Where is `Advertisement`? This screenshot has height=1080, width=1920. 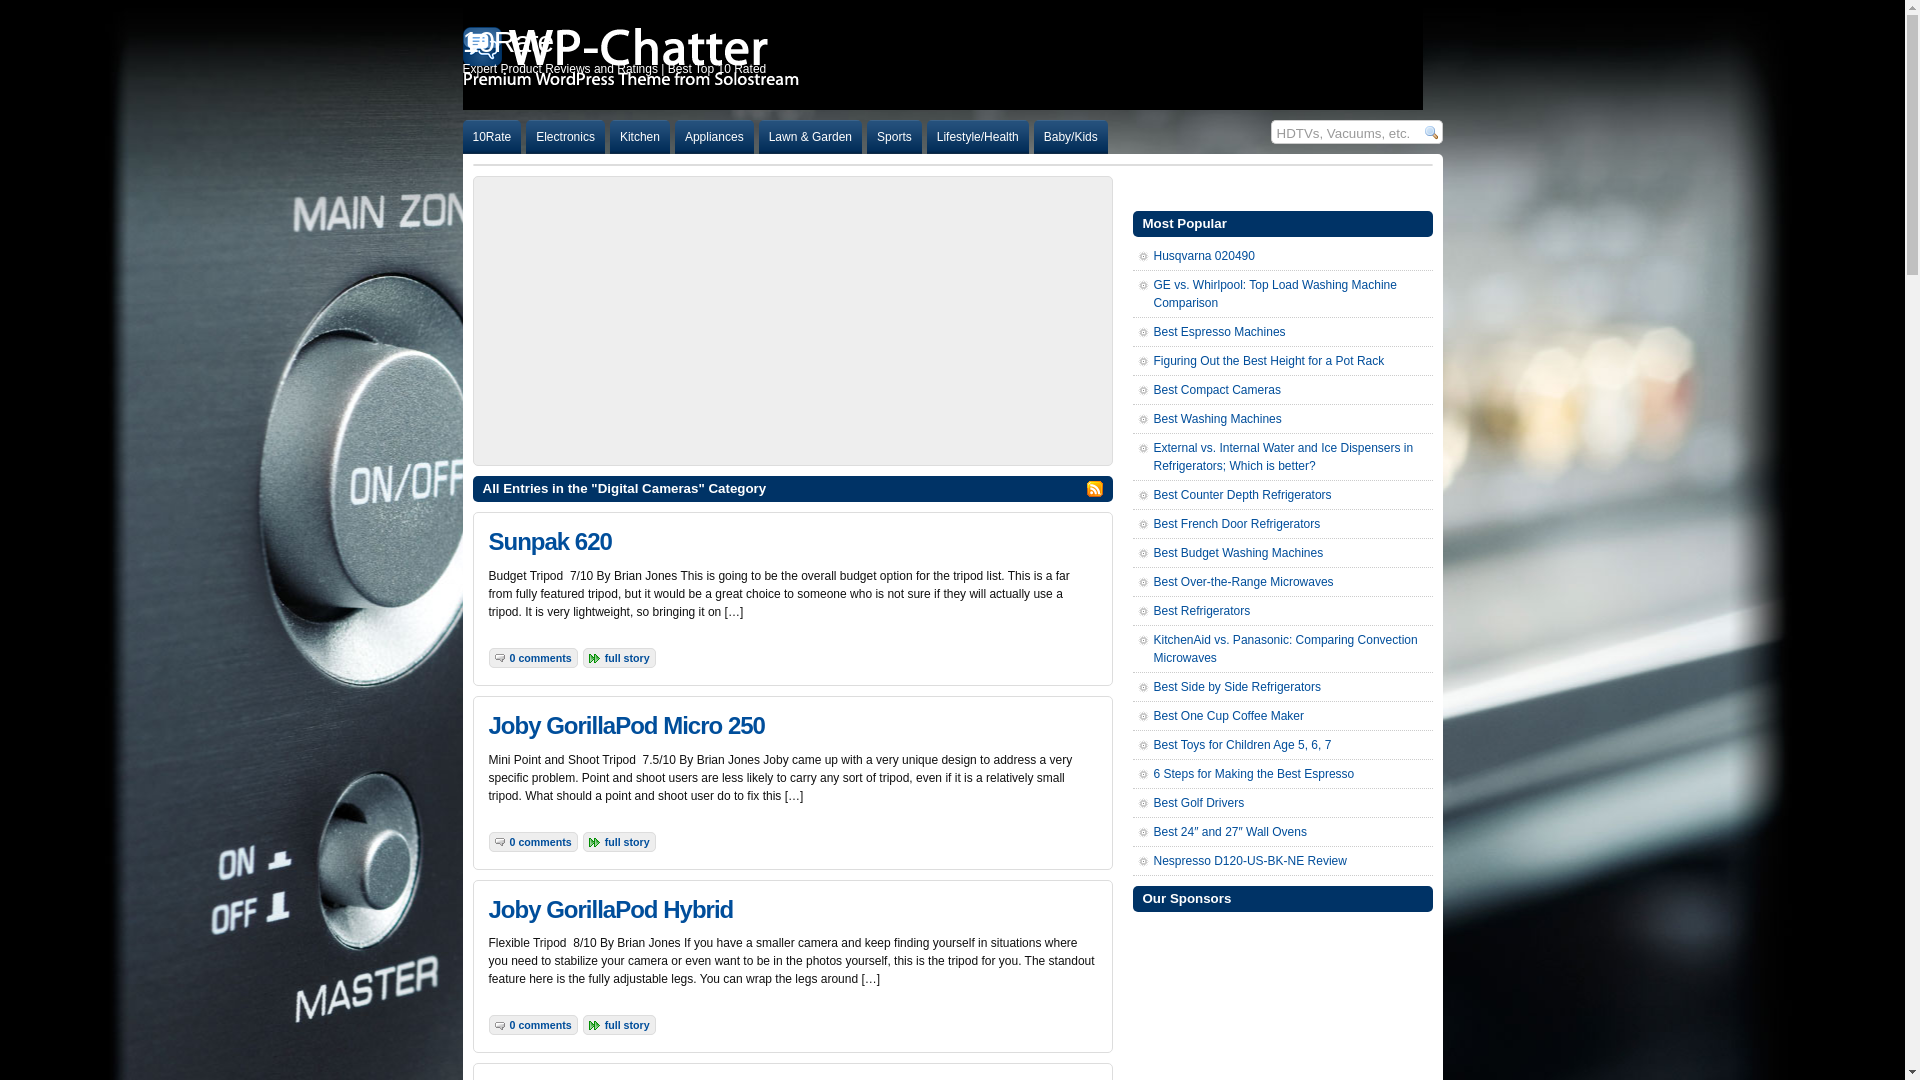 Advertisement is located at coordinates (793, 321).